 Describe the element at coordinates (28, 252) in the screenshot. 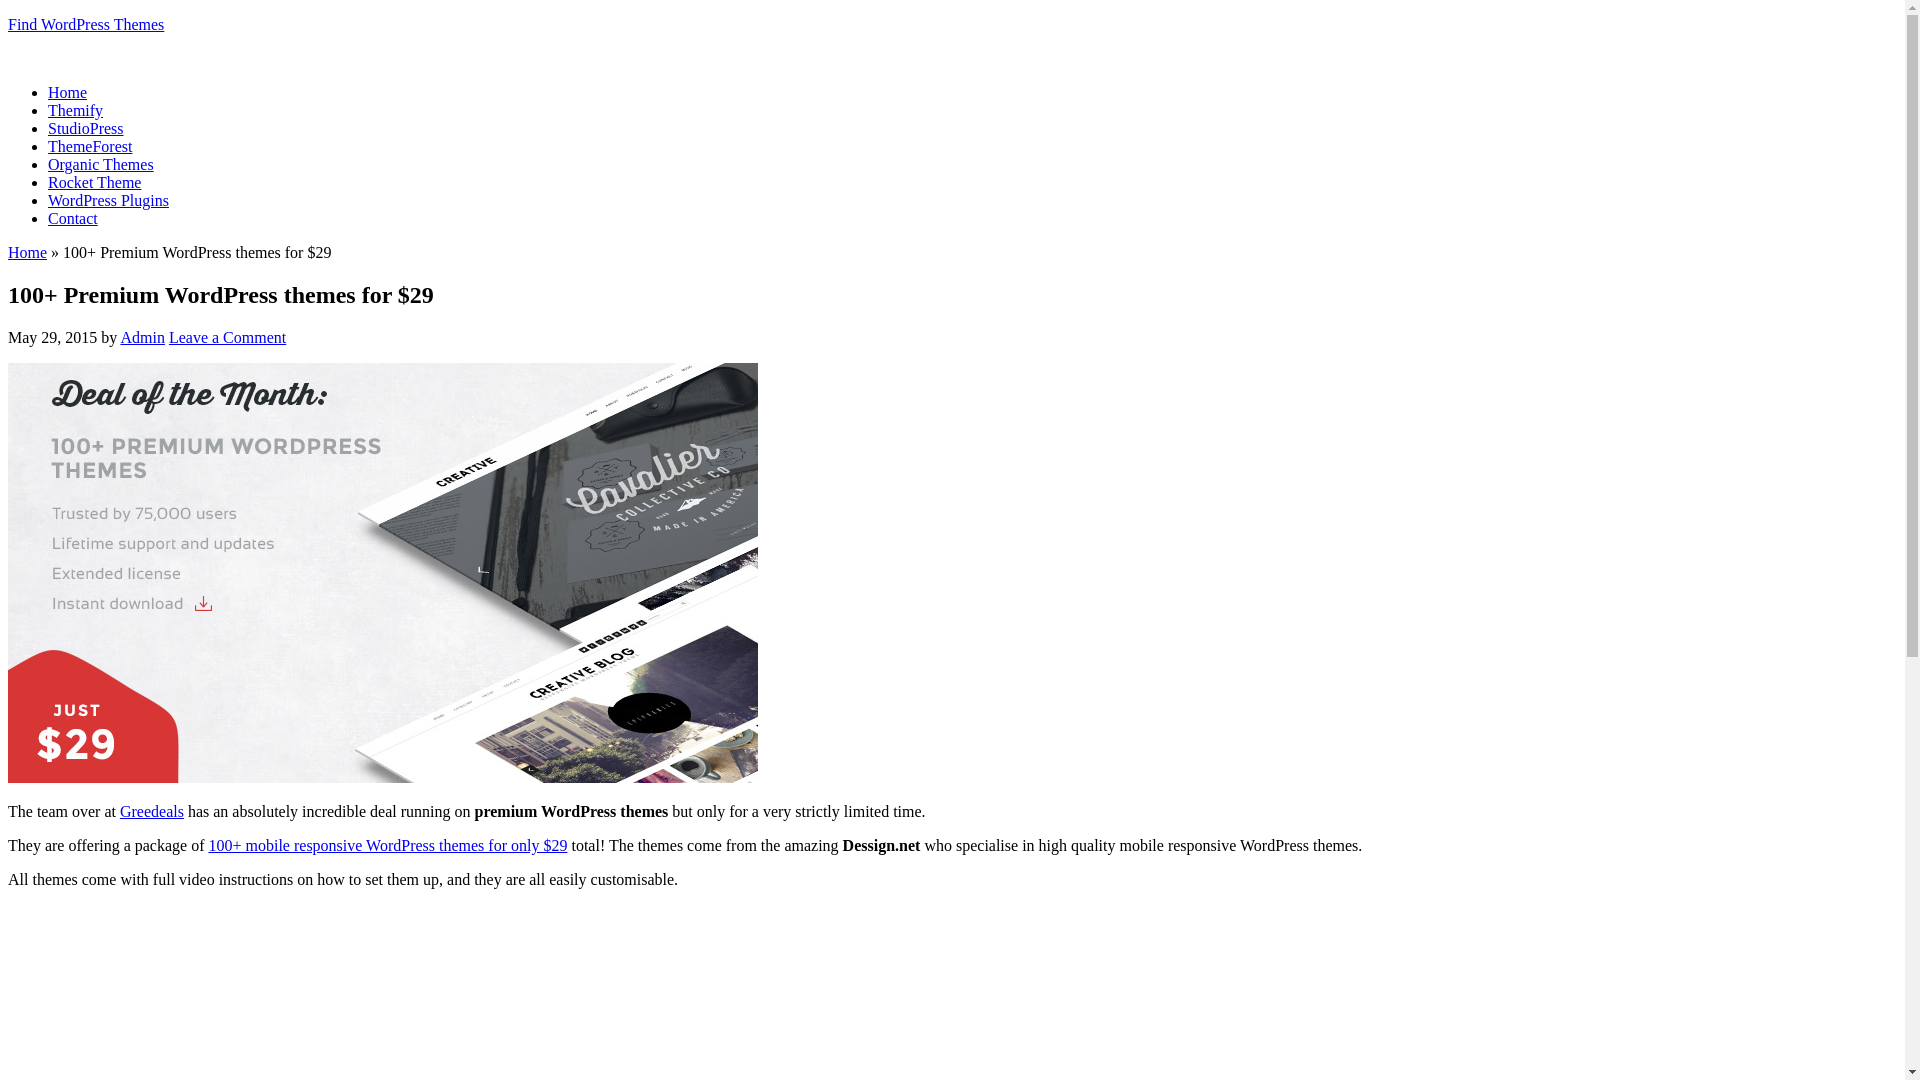

I see `Home` at that location.